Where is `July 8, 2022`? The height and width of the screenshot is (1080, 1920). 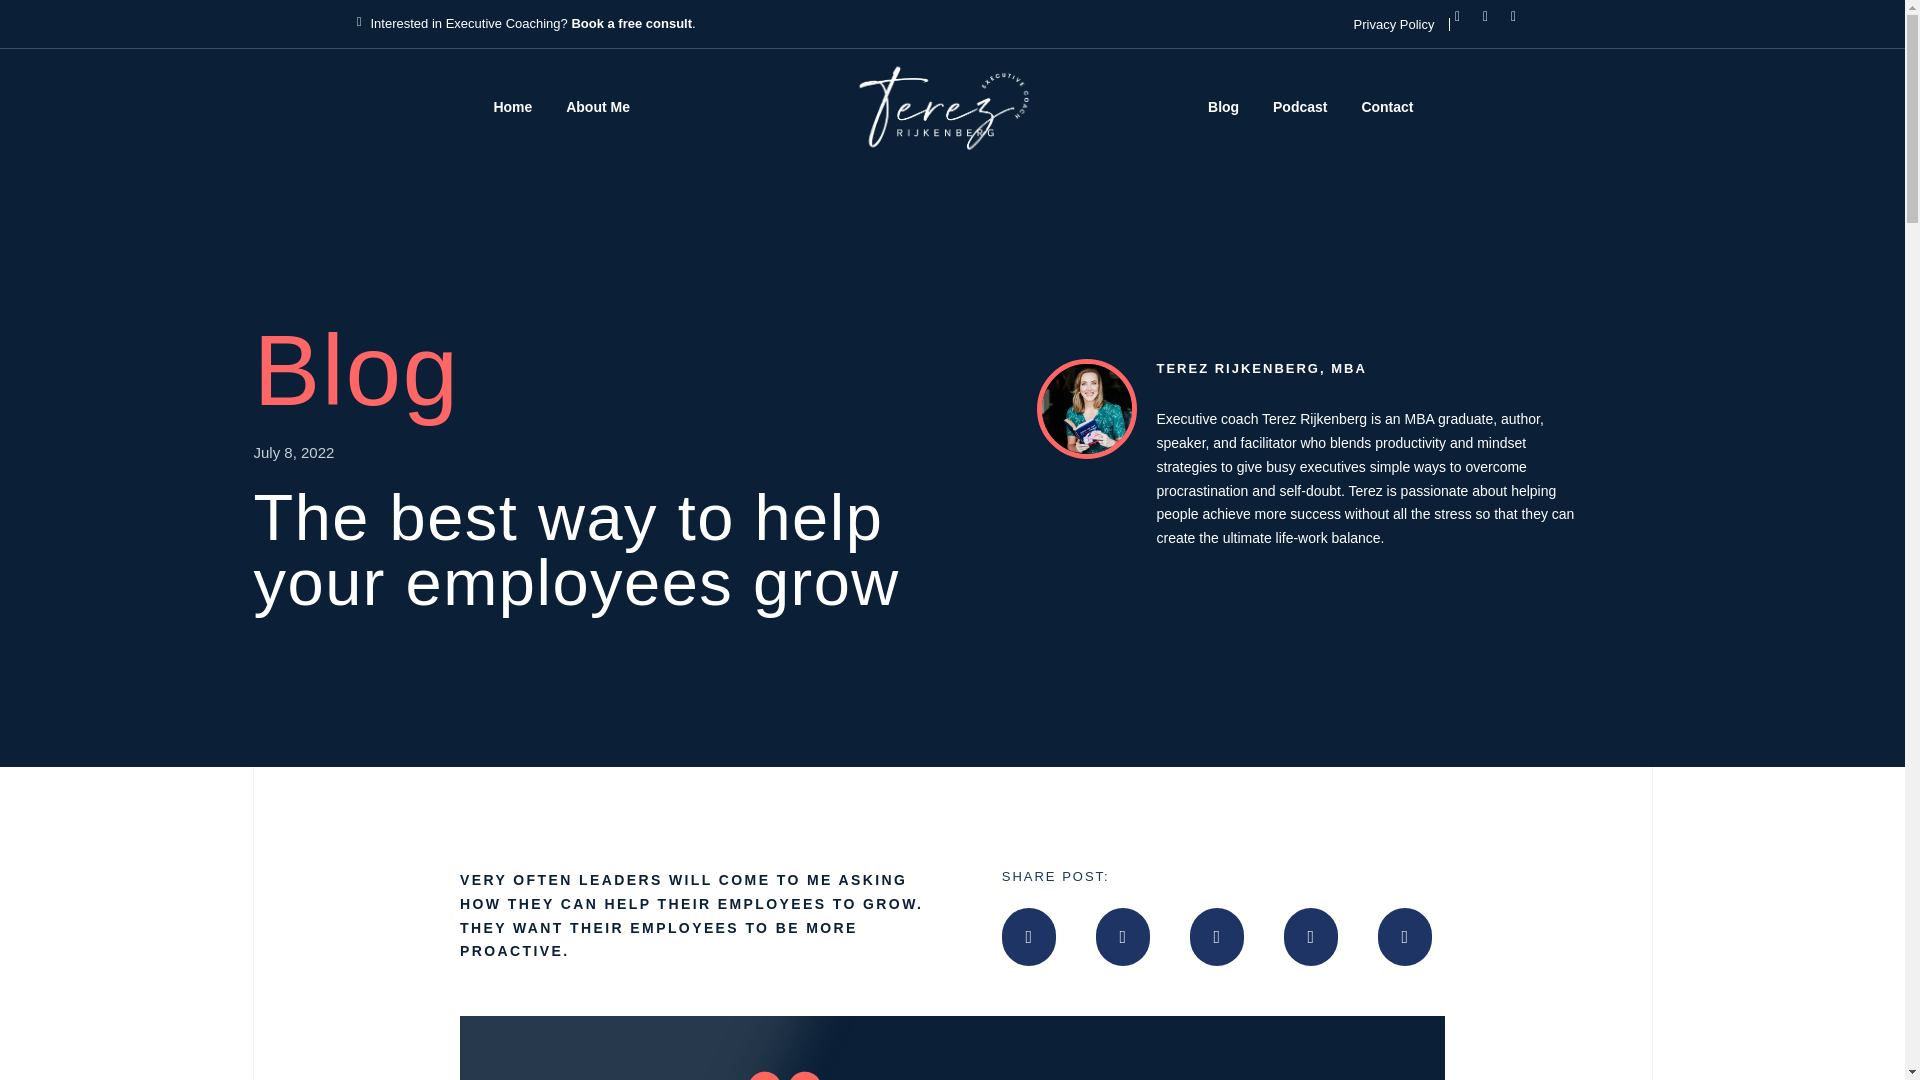 July 8, 2022 is located at coordinates (294, 452).